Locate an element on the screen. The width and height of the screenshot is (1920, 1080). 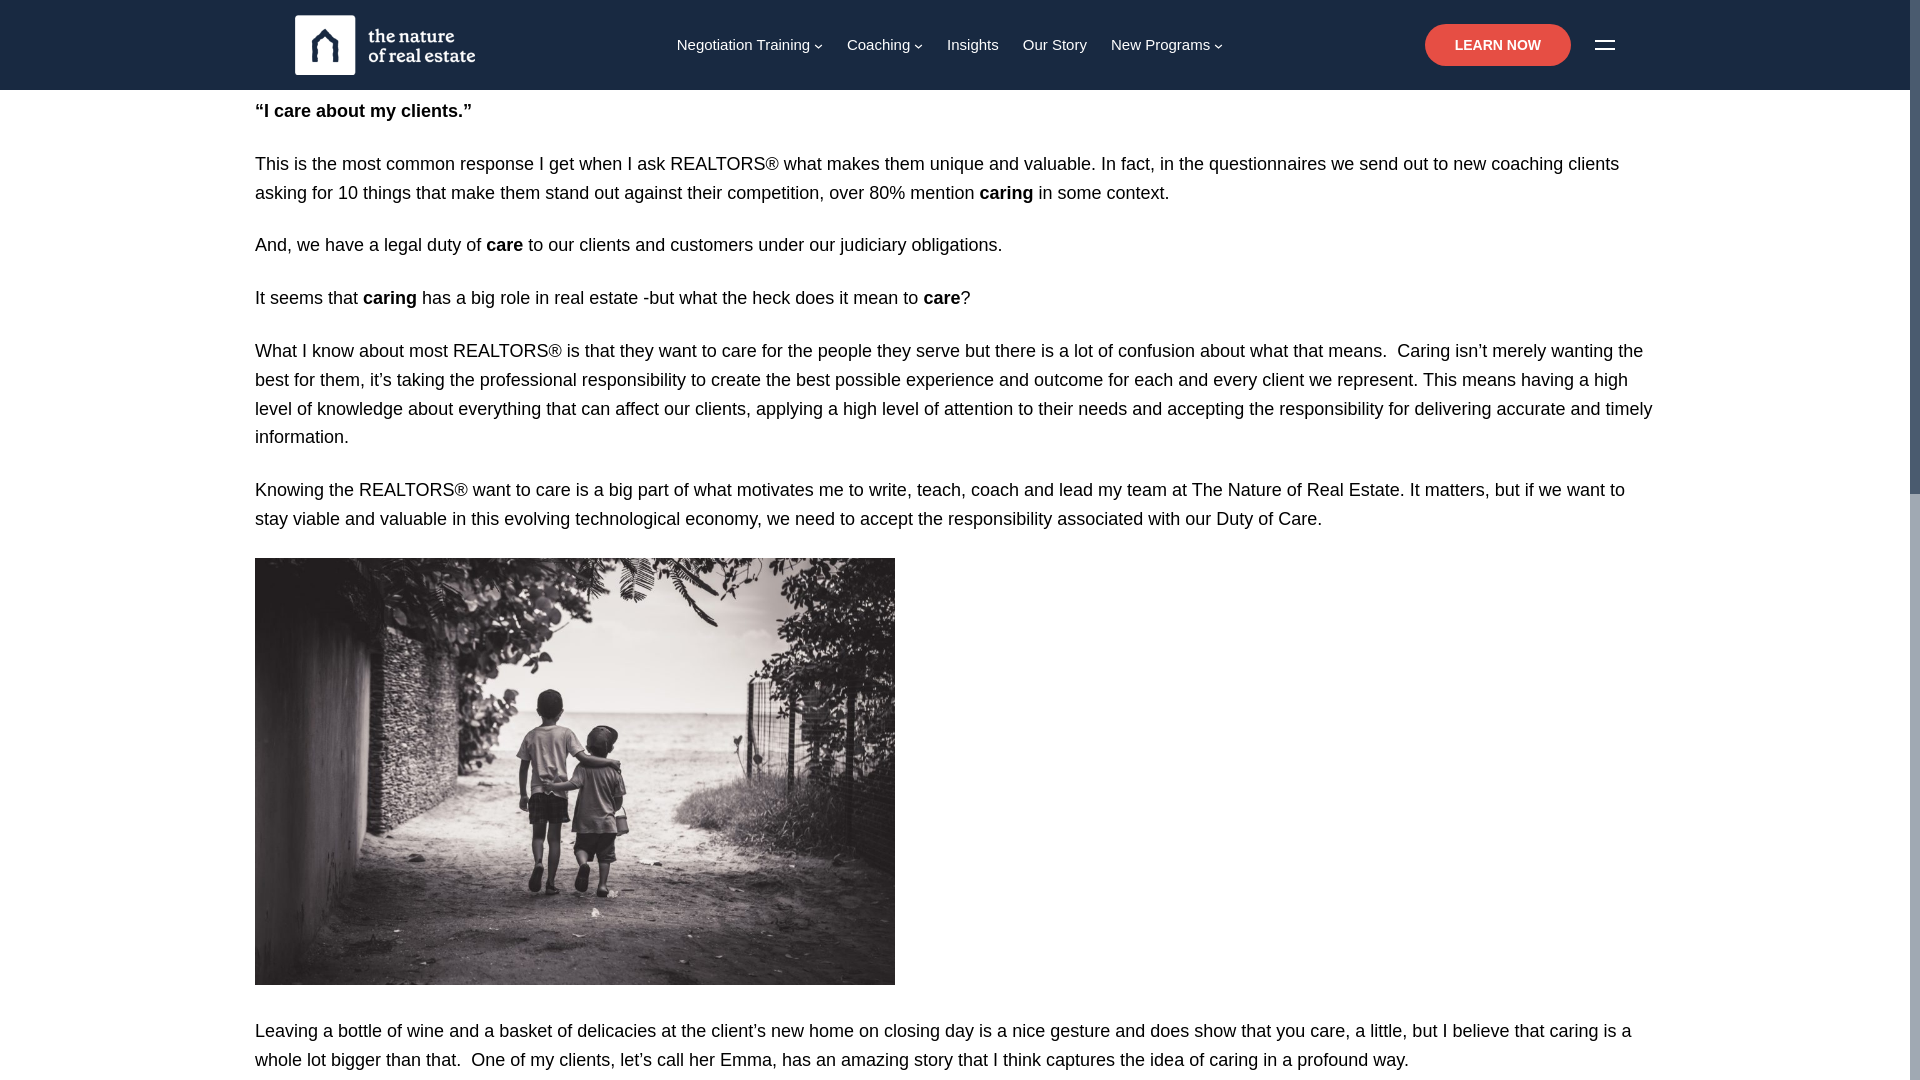
LEARN NOW is located at coordinates (1497, 44).